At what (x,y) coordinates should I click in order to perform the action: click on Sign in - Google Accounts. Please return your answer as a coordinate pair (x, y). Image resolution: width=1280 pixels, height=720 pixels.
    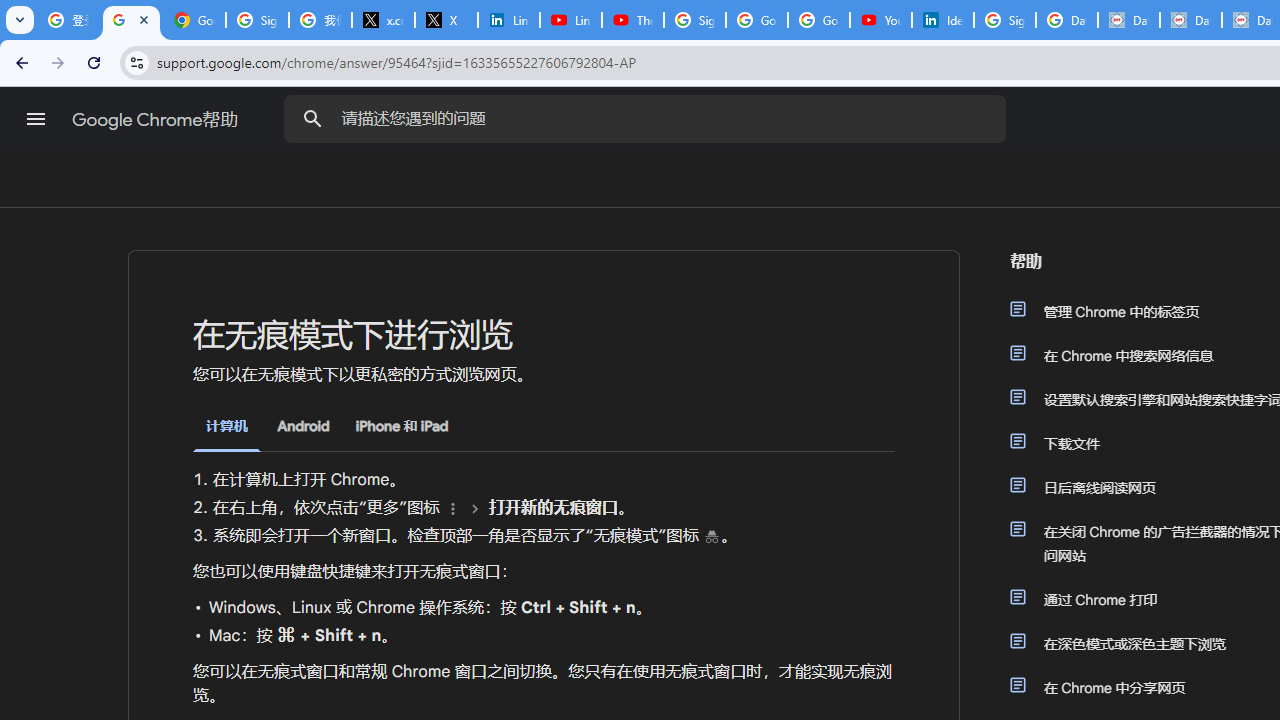
    Looking at the image, I should click on (694, 20).